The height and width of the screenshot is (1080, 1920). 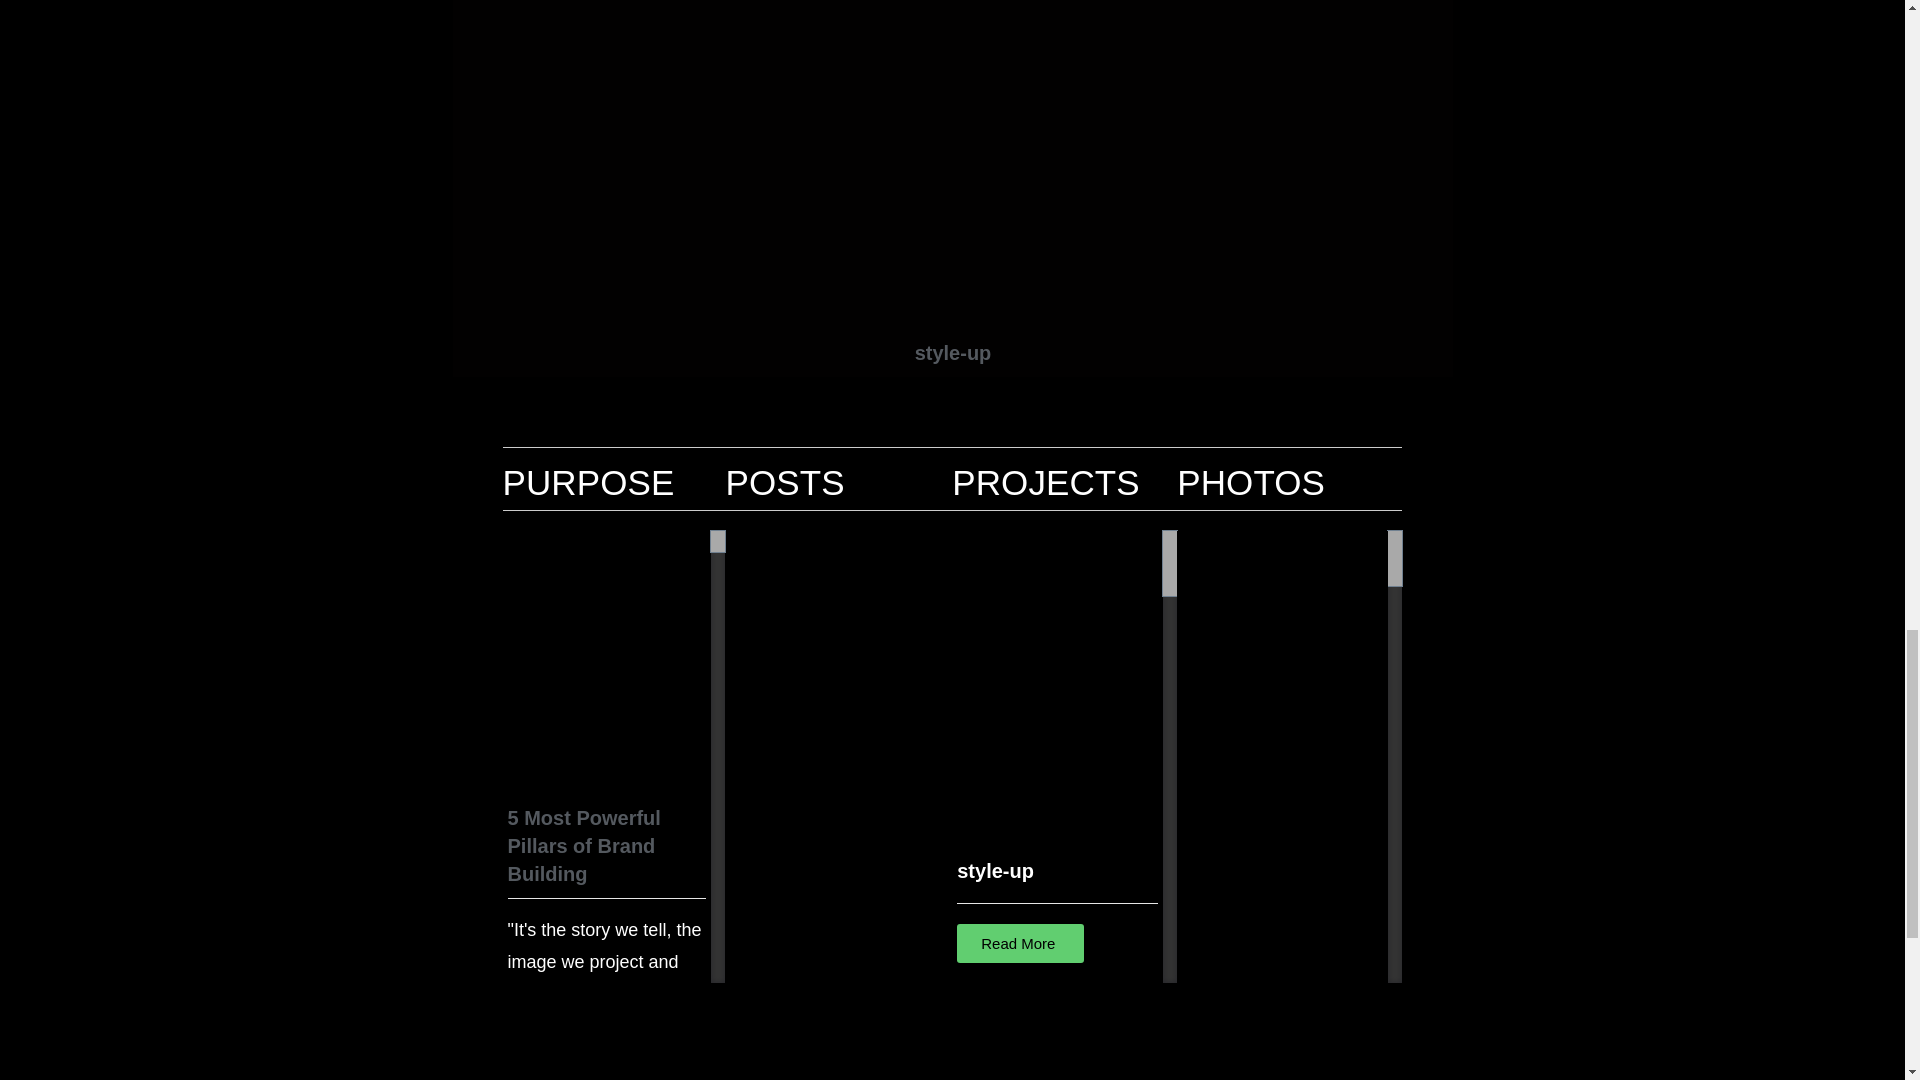 I want to click on style-up, so click(x=952, y=352).